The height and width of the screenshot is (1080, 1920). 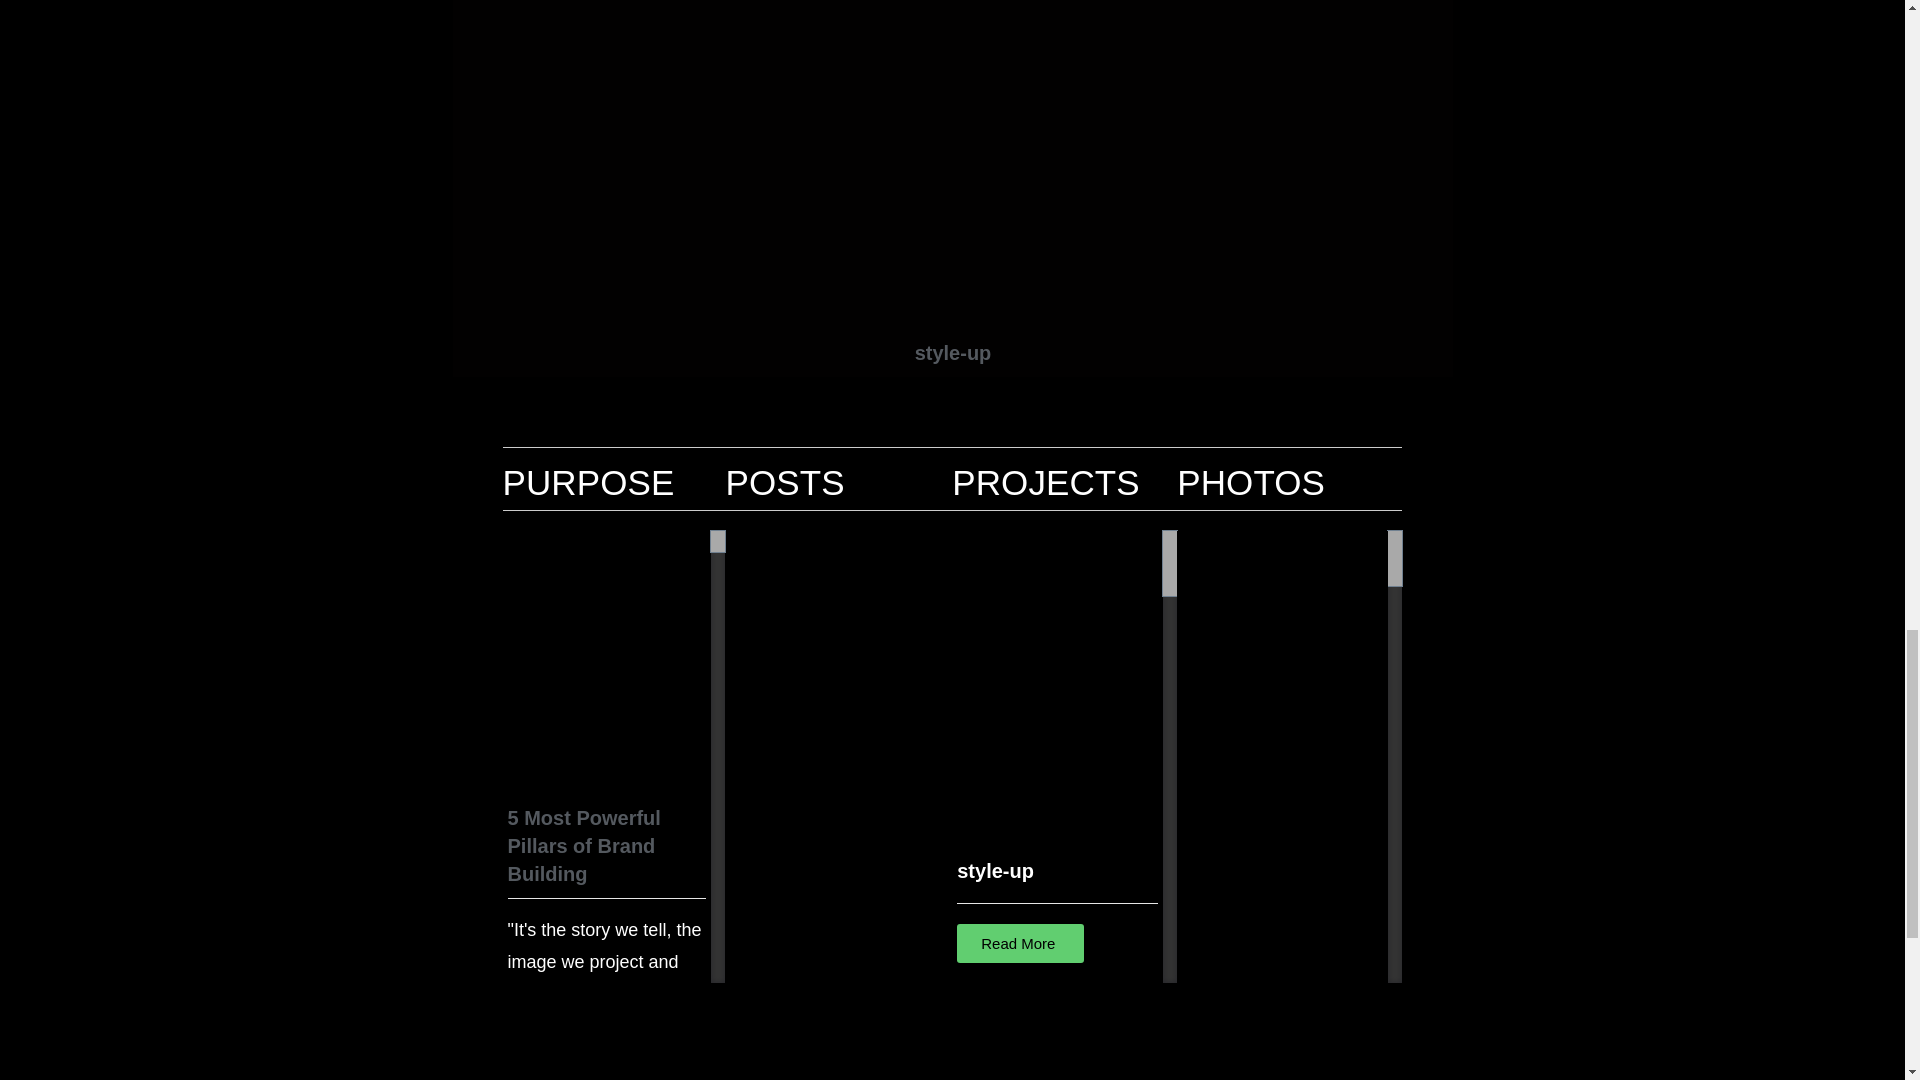 I want to click on style-up, so click(x=952, y=352).